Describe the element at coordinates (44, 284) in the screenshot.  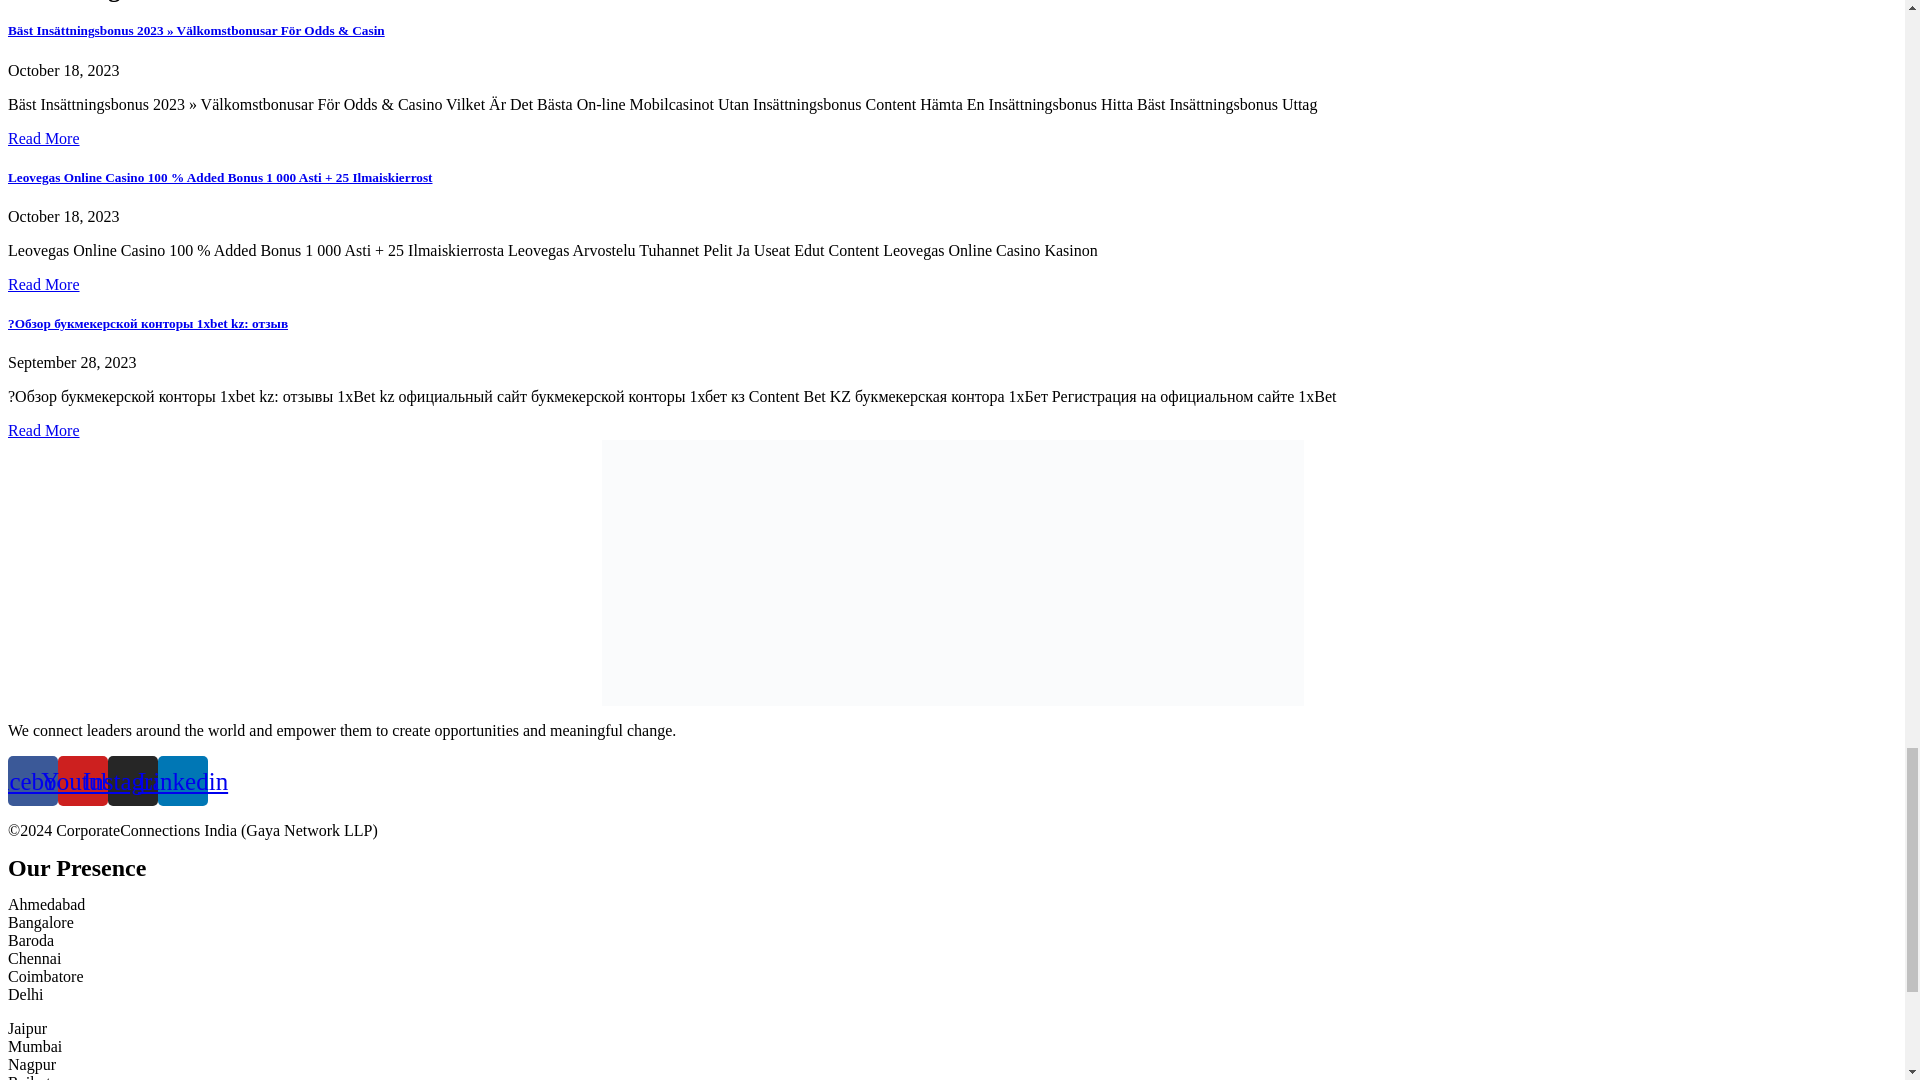
I see `Read More` at that location.